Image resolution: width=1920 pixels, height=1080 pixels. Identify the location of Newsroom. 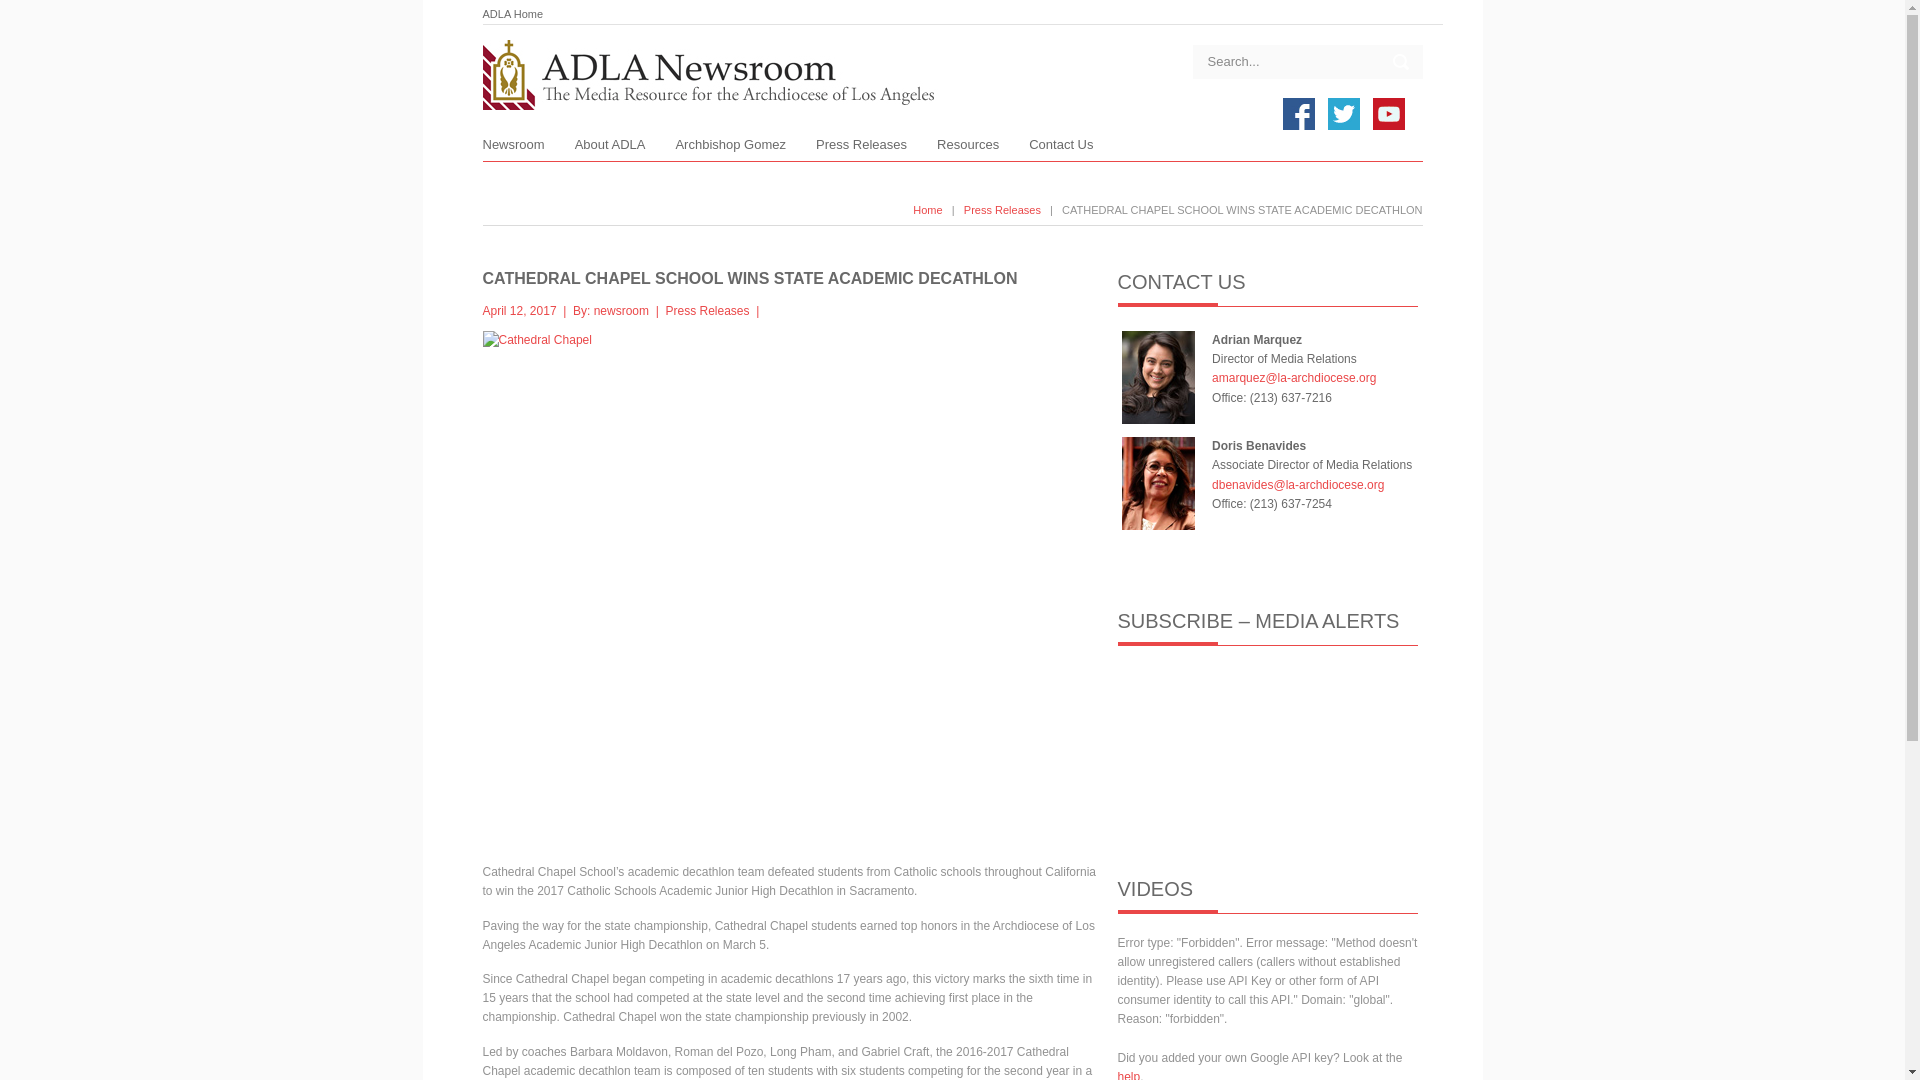
(512, 149).